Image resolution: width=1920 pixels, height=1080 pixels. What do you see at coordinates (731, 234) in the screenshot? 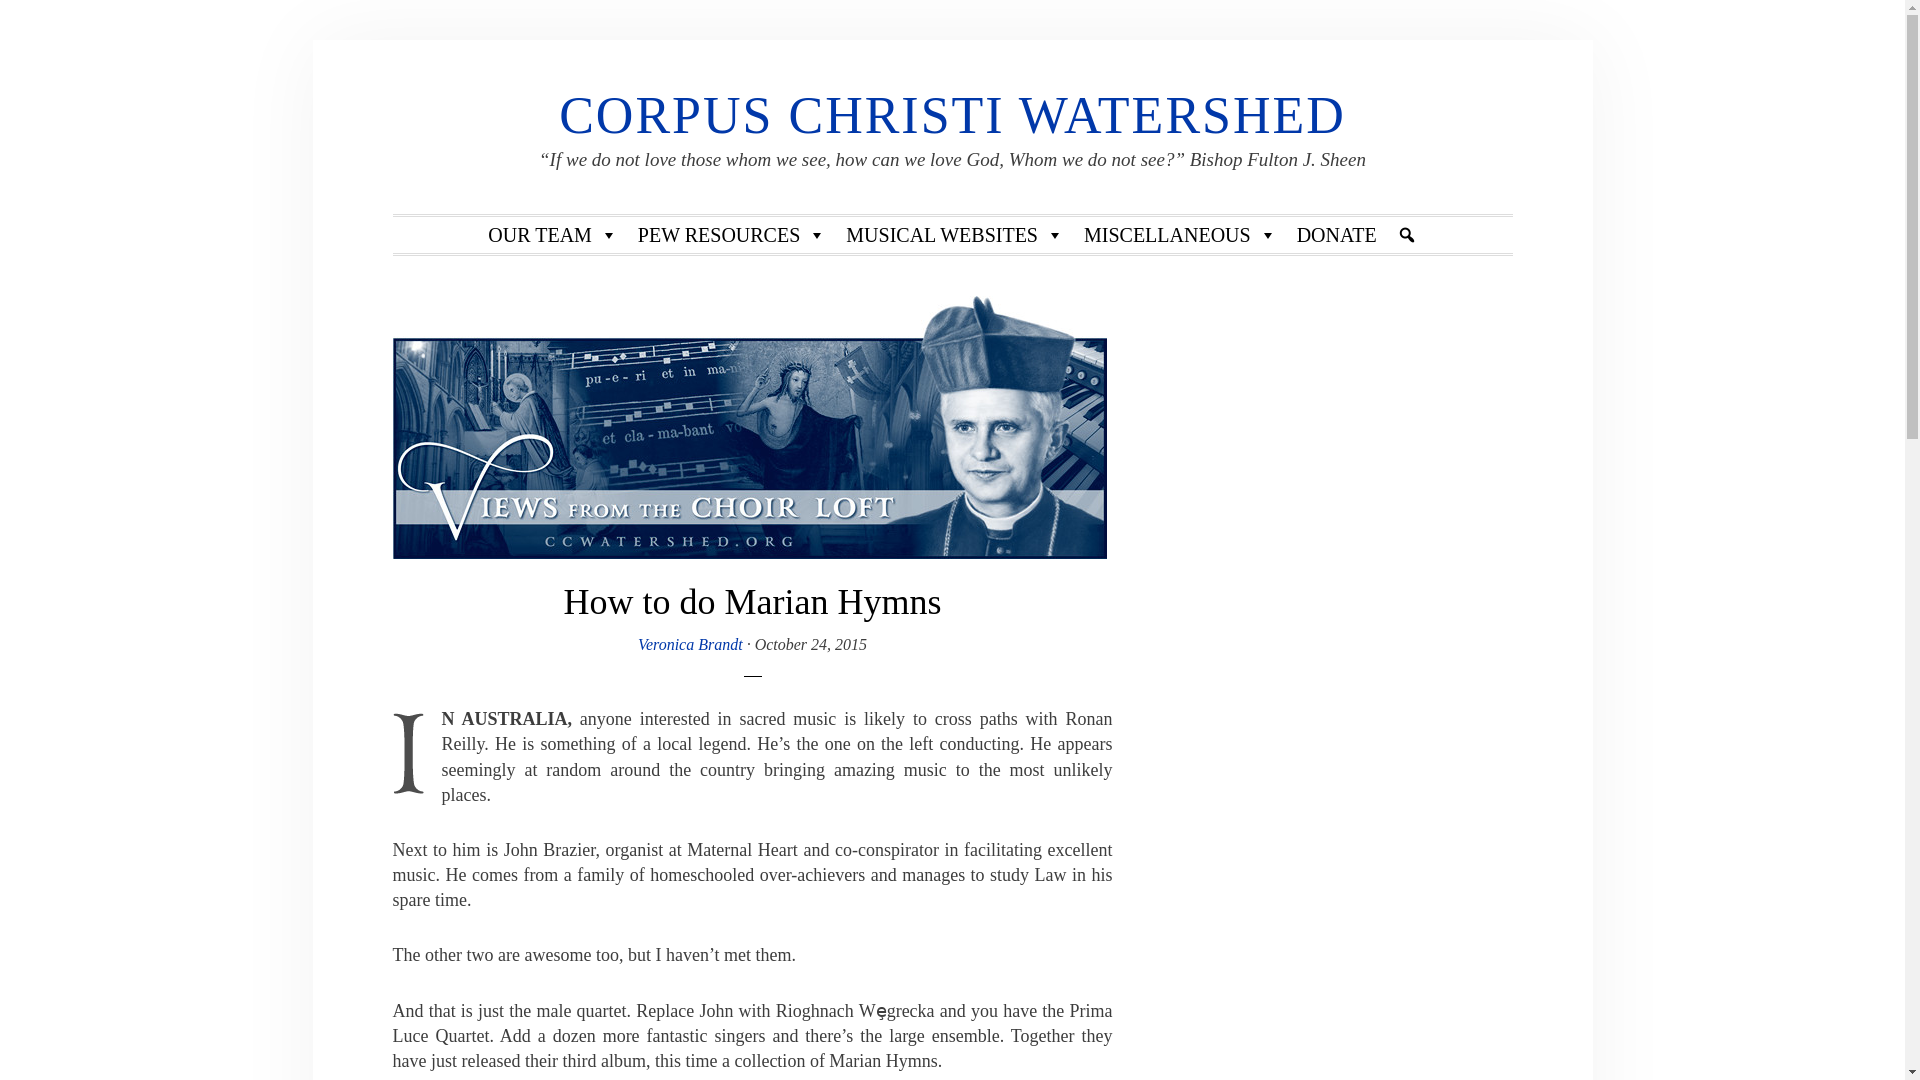
I see `PEW RESOURCES` at bounding box center [731, 234].